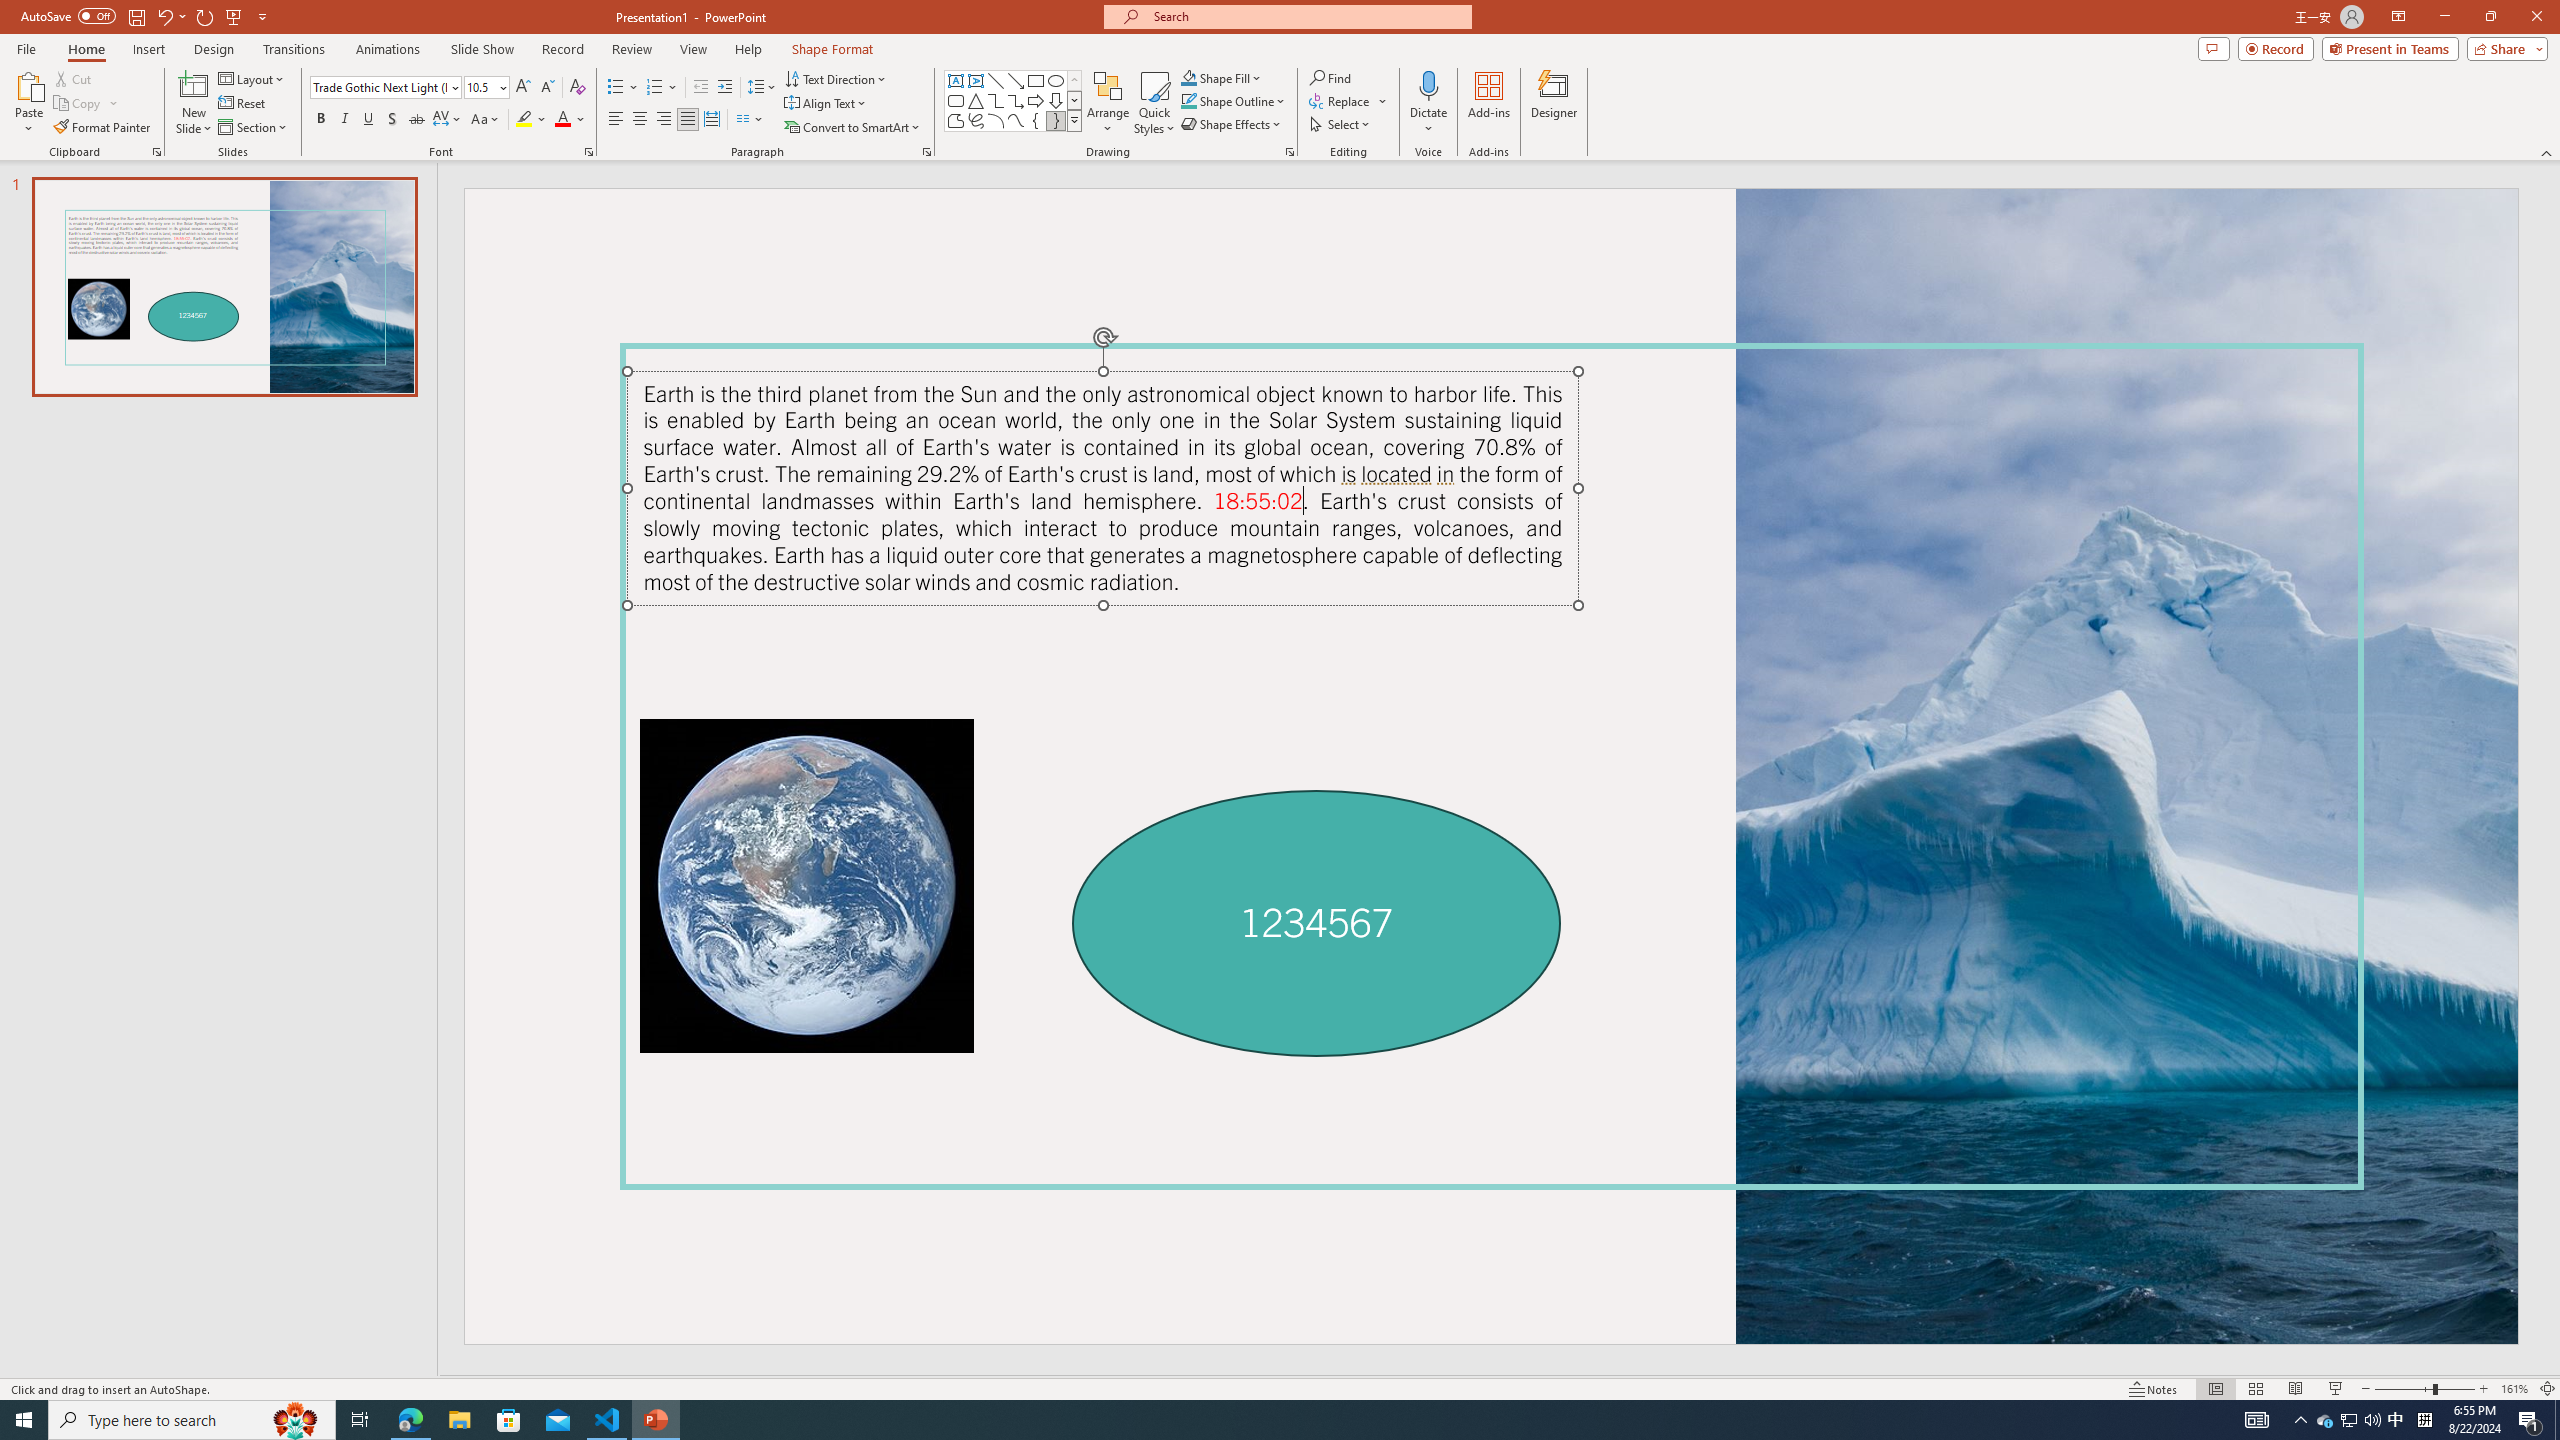 The height and width of the screenshot is (1440, 2560). I want to click on Cut, so click(74, 78).